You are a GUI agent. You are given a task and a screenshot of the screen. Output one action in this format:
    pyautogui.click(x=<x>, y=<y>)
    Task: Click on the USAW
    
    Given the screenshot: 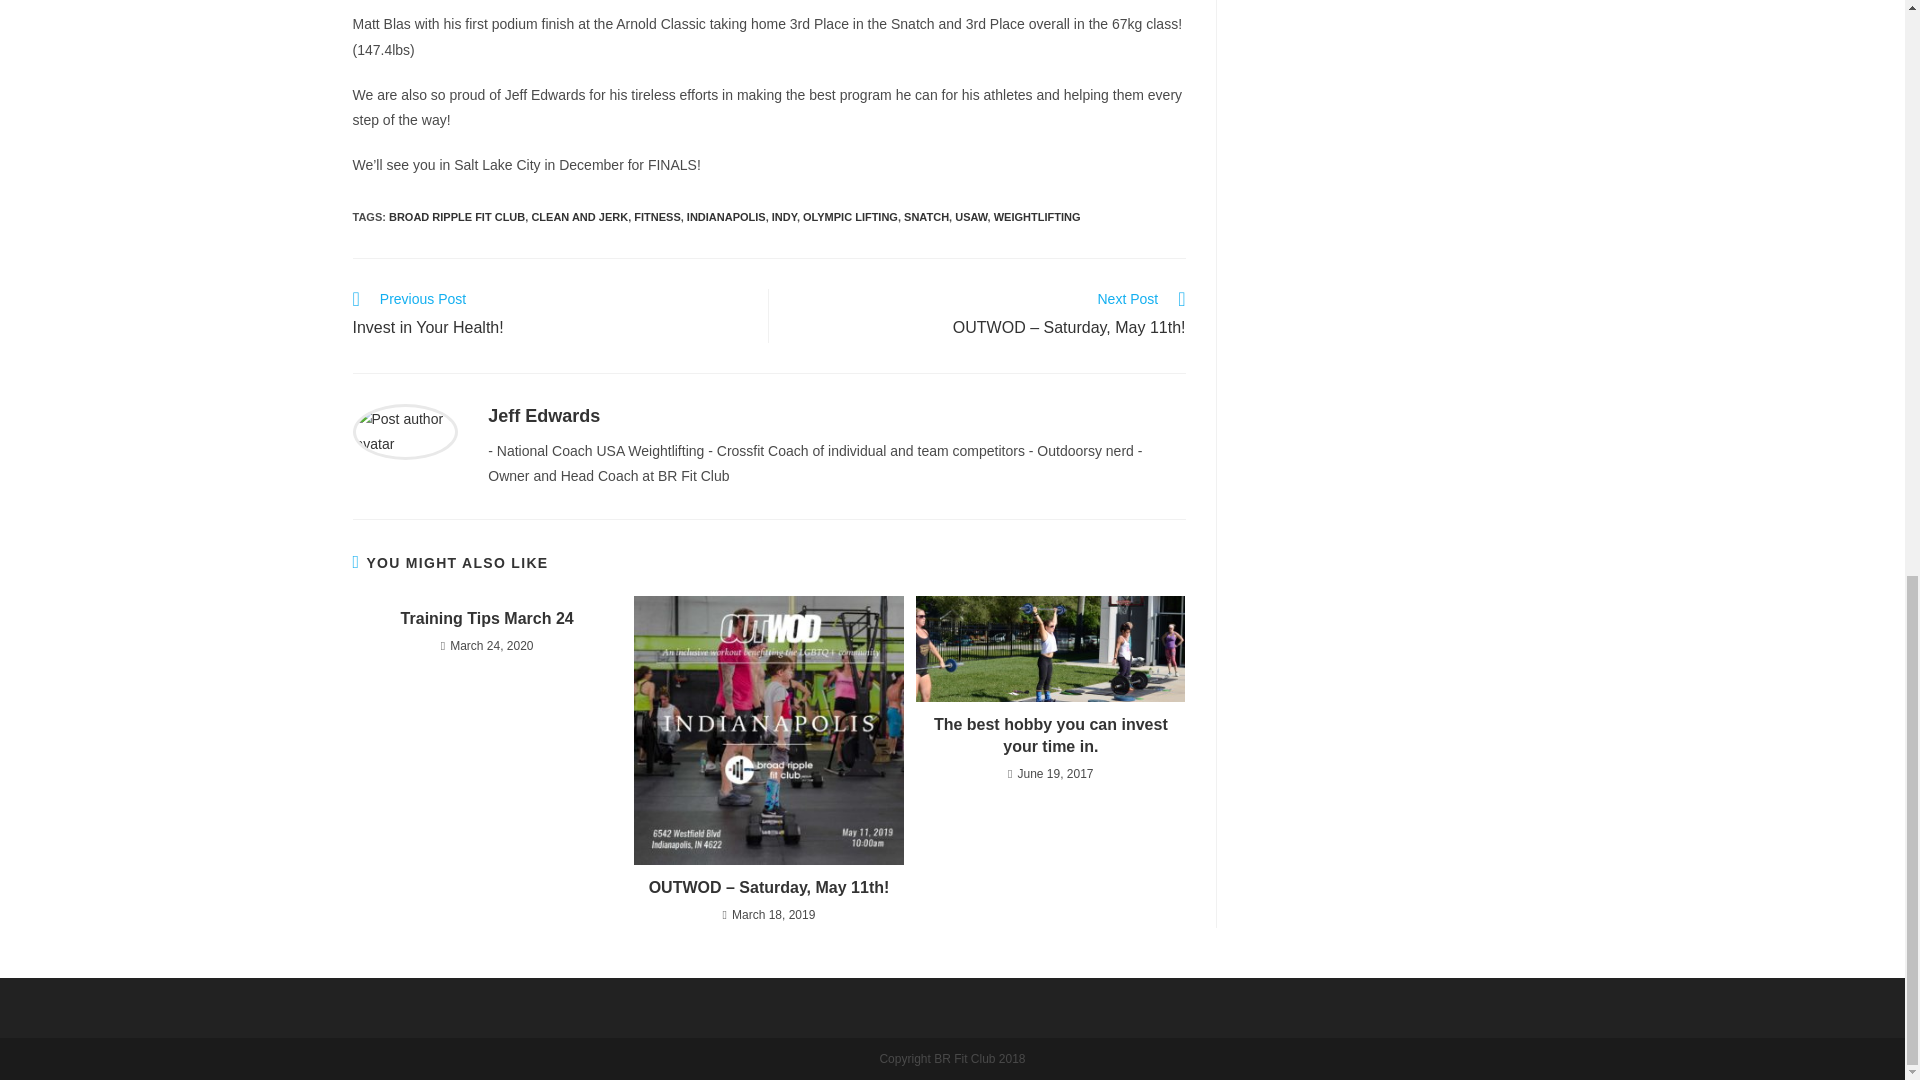 What is the action you would take?
    pyautogui.click(x=970, y=216)
    